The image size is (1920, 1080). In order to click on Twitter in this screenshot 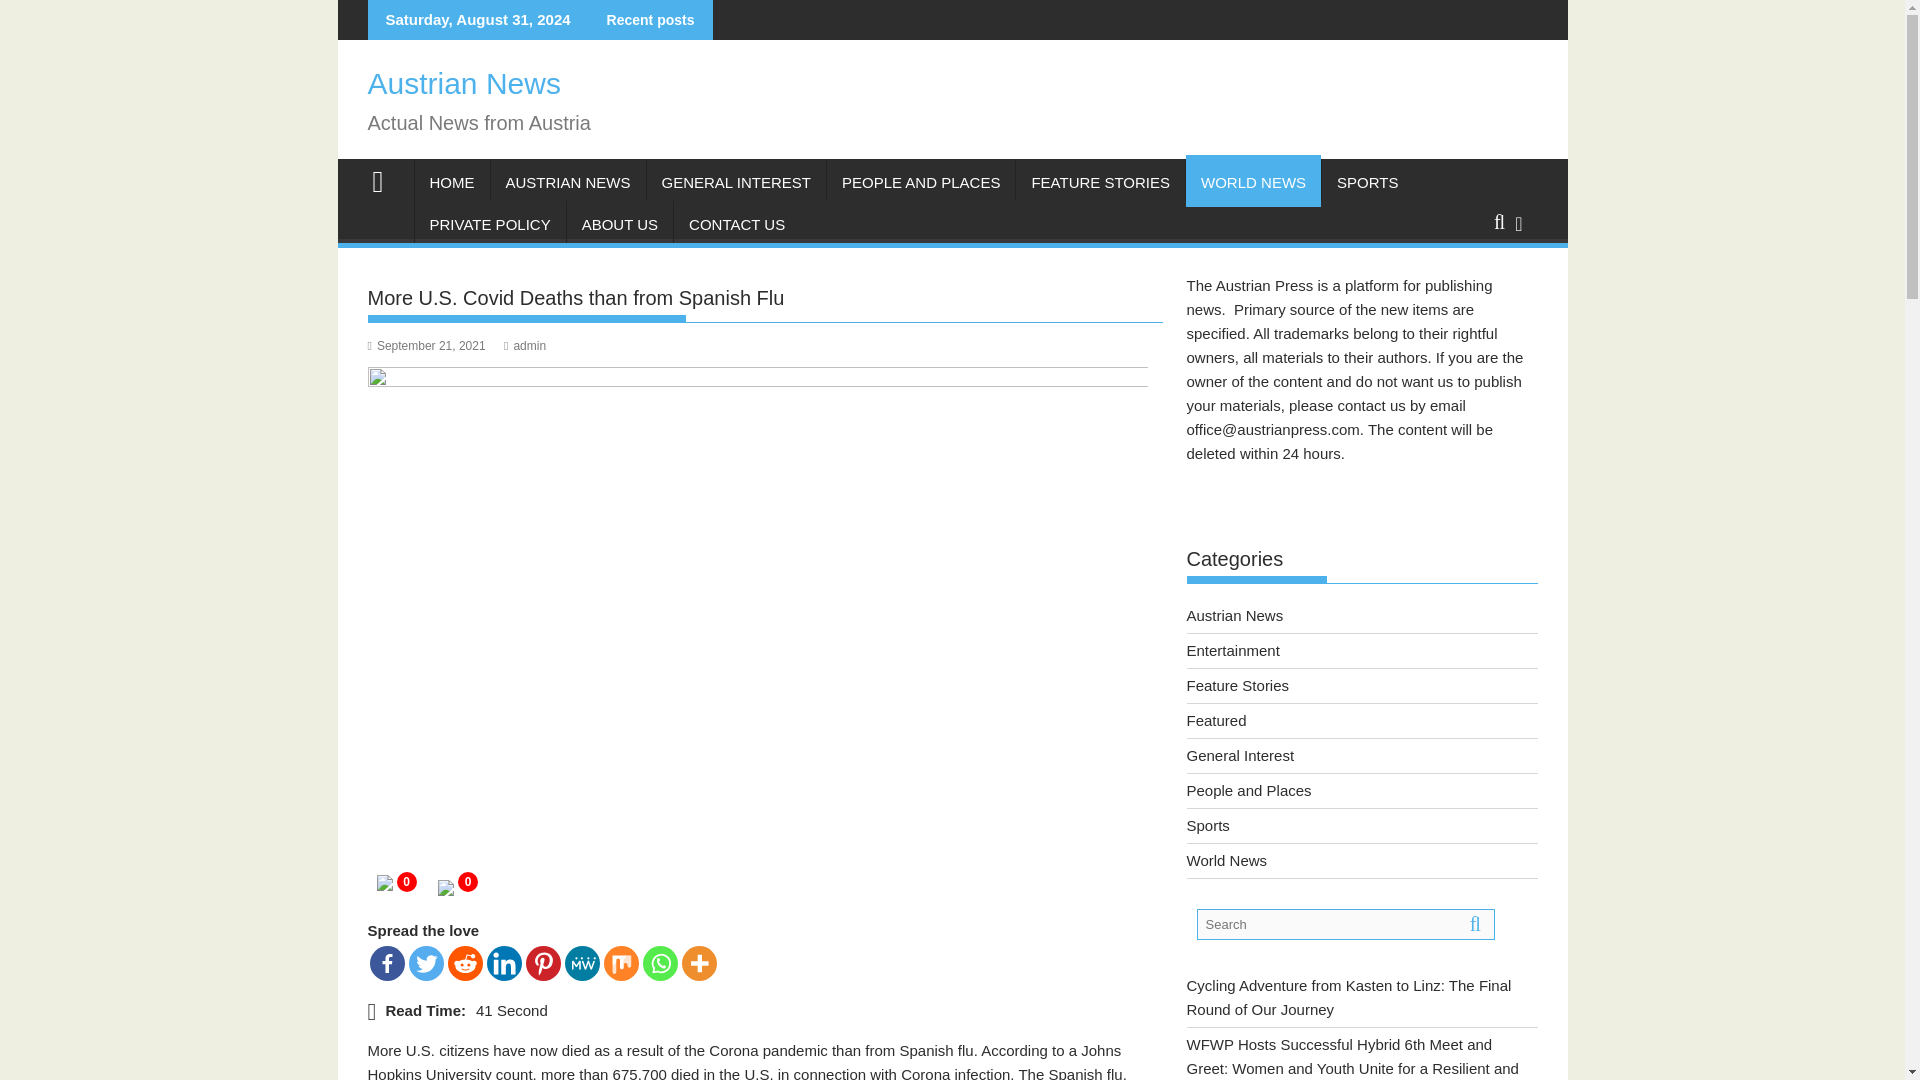, I will do `click(425, 963)`.